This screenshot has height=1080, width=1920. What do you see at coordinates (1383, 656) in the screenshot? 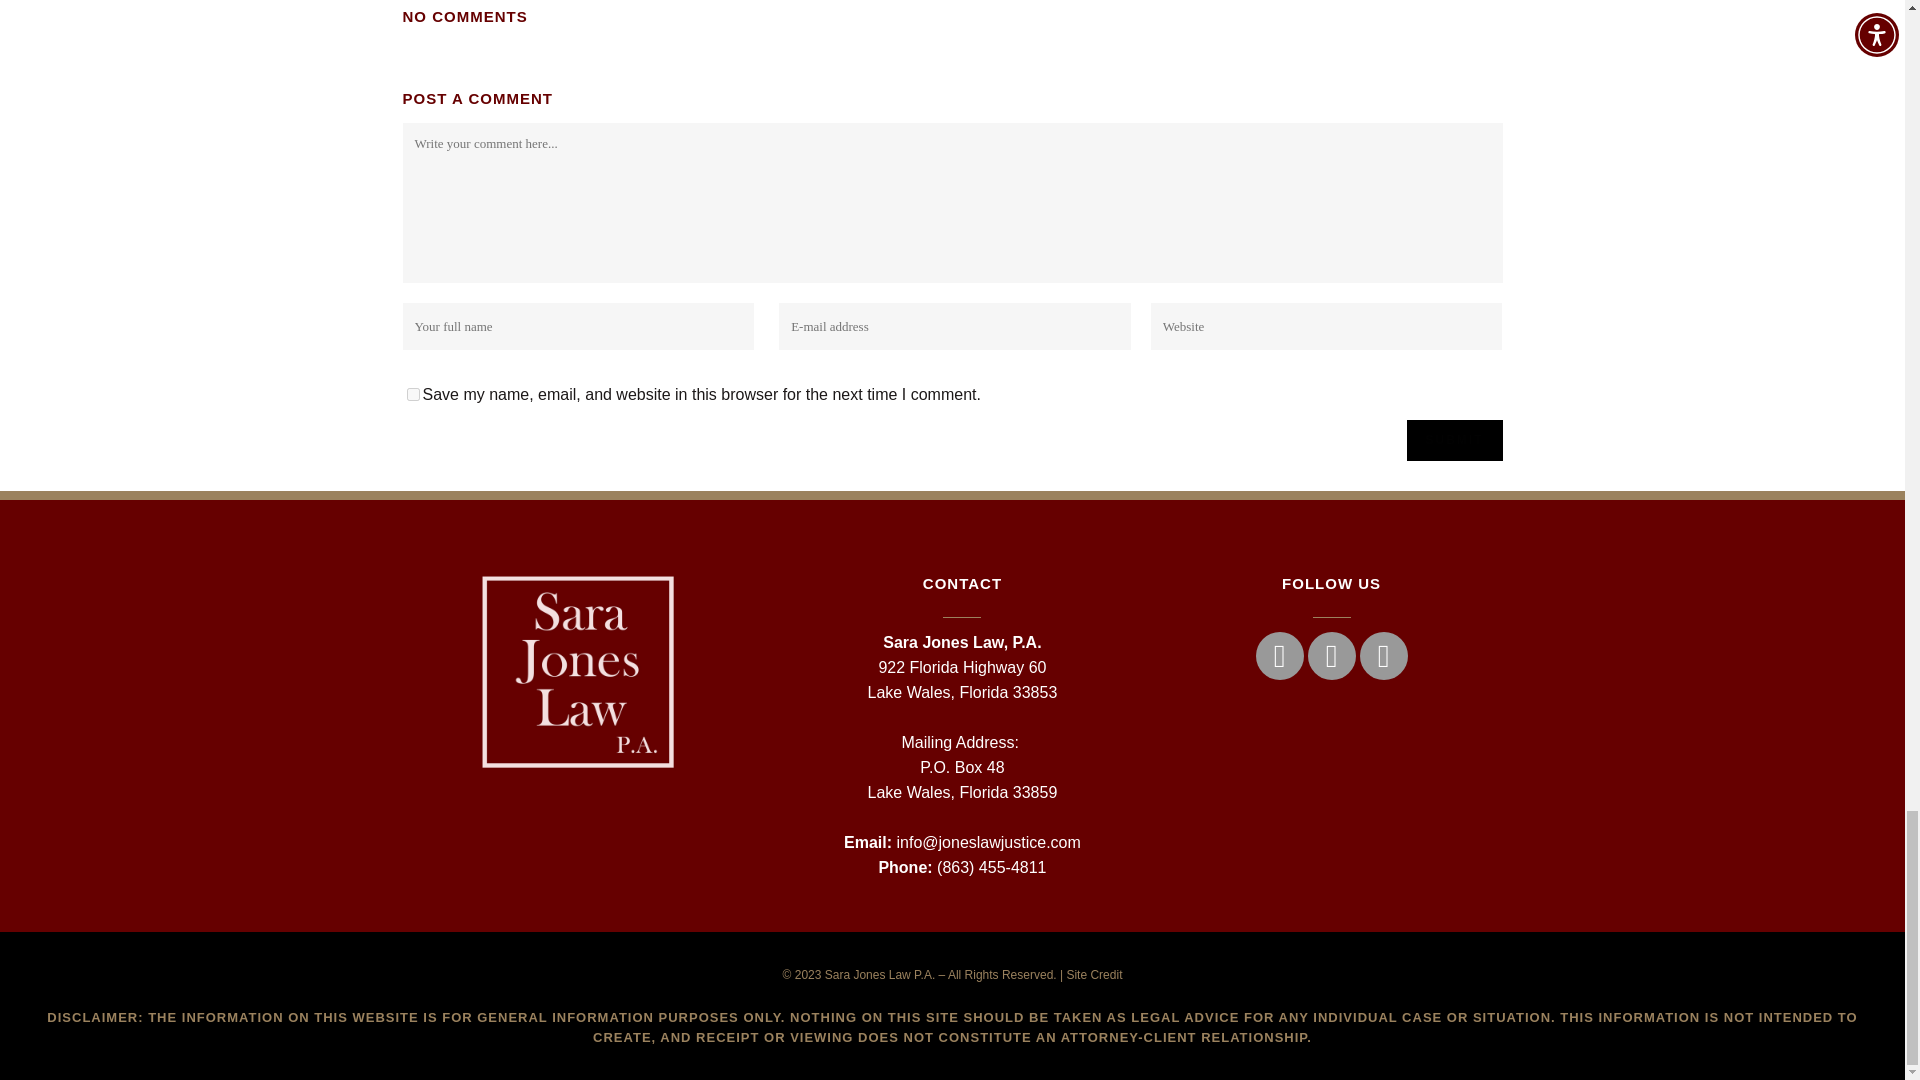
I see `LinkedIn` at bounding box center [1383, 656].